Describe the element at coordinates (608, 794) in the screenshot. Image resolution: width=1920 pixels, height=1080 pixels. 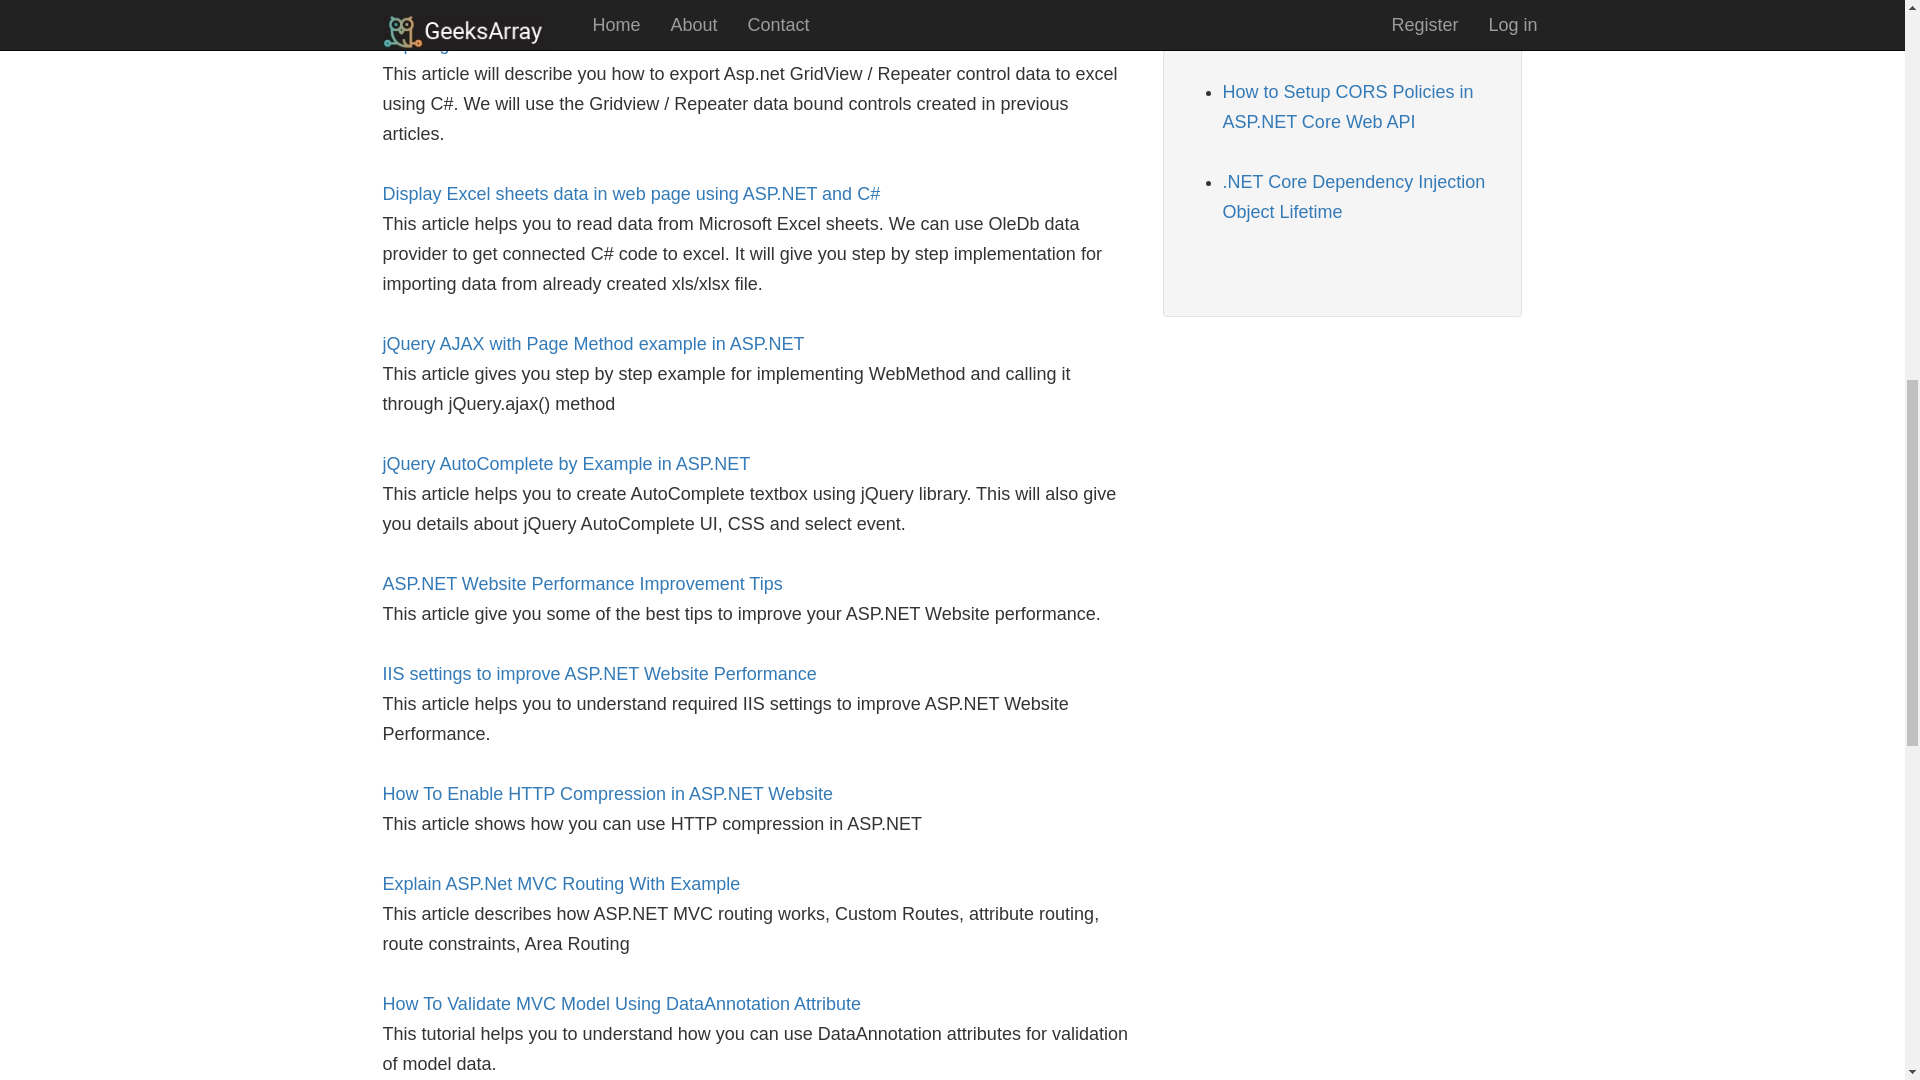
I see `How To Enable HTTP Compression in ASP.NET Website` at that location.